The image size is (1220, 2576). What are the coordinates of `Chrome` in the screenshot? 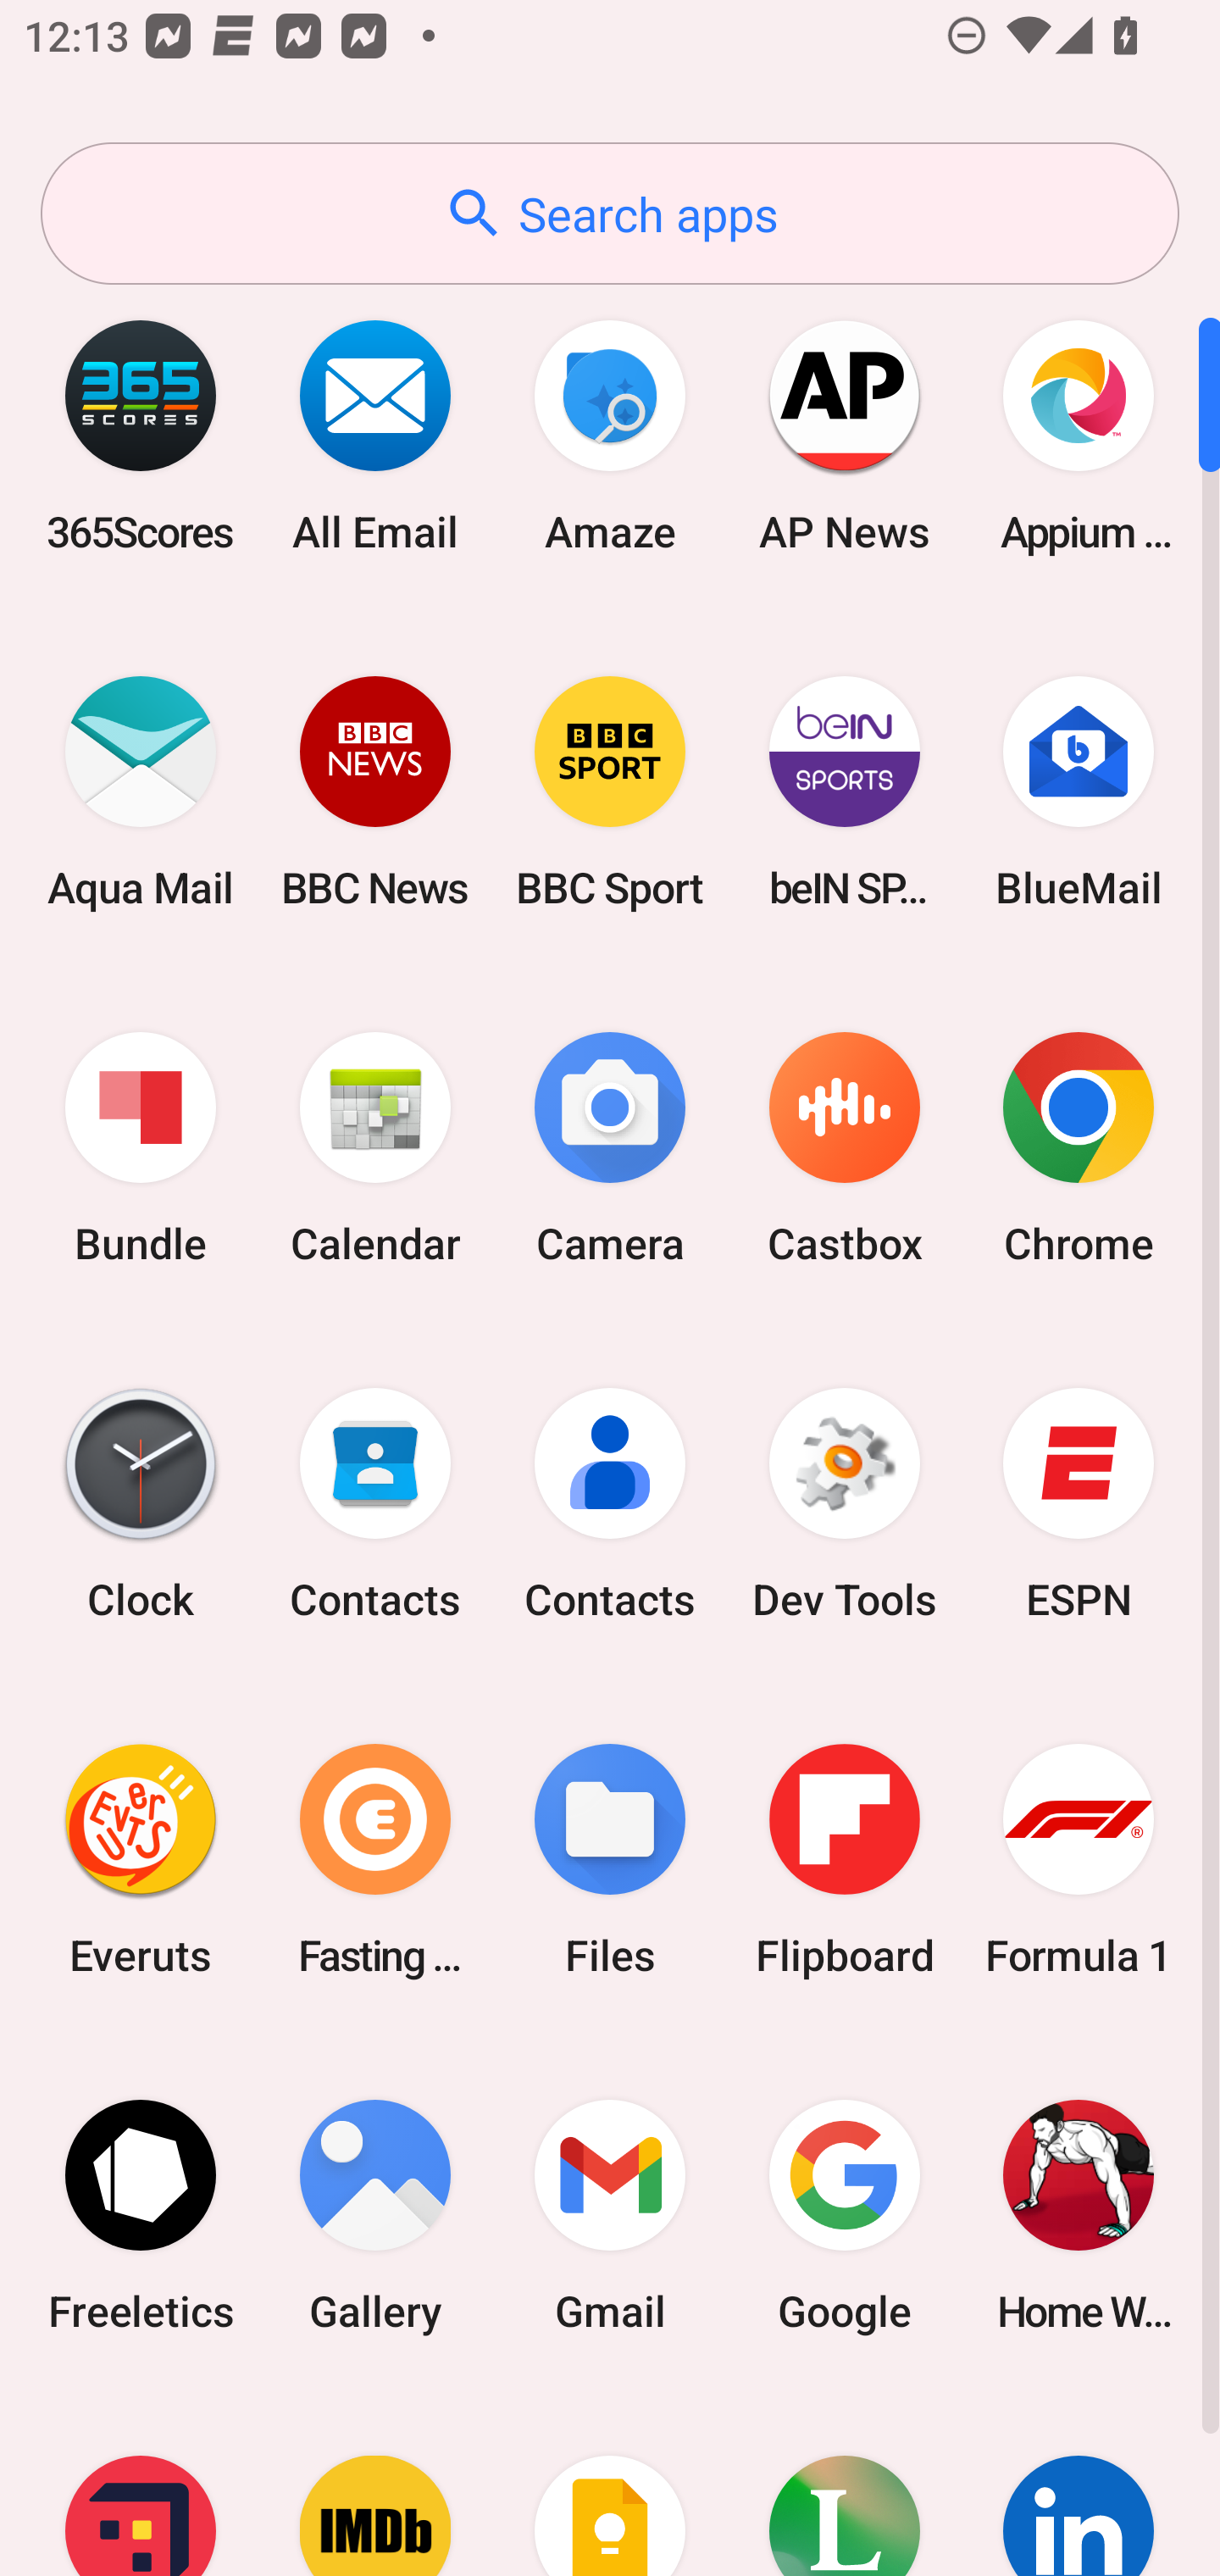 It's located at (1079, 1149).